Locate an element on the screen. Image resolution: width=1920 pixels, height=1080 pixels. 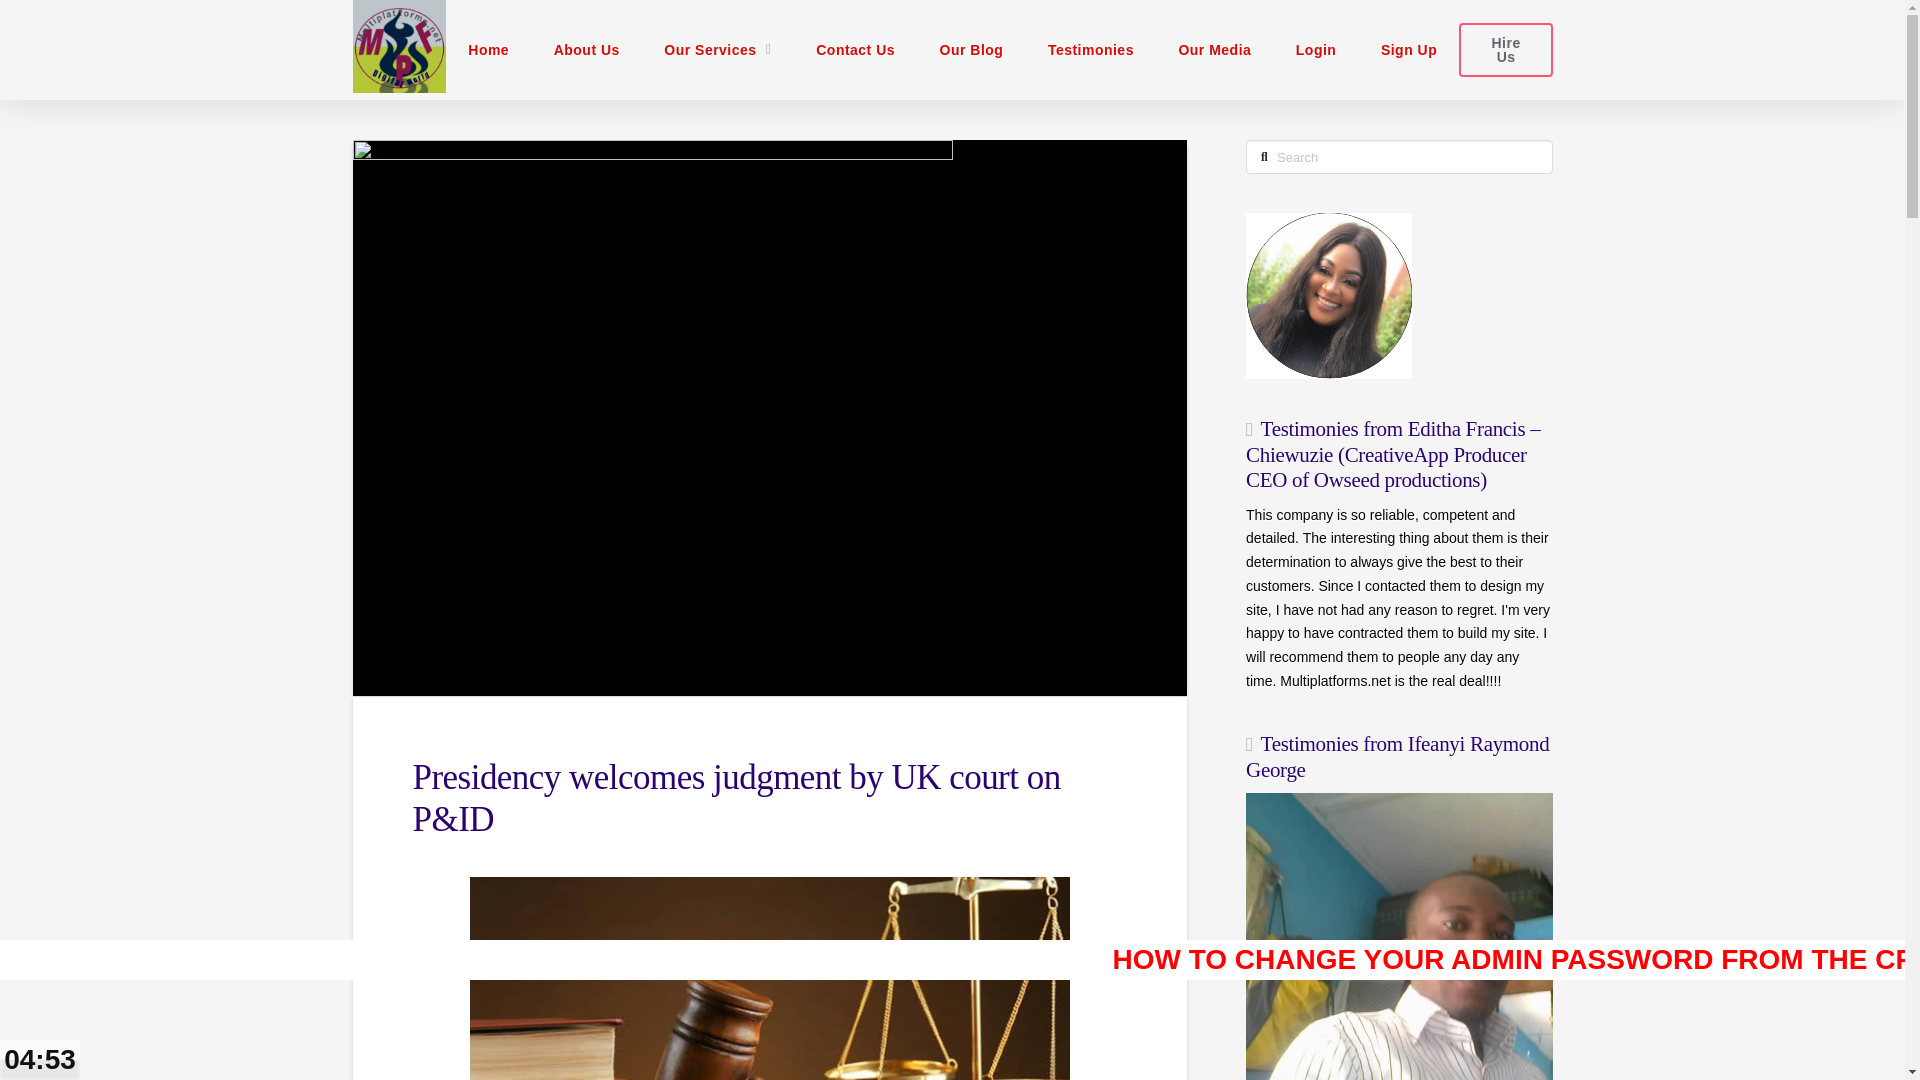
Sign Up is located at coordinates (1408, 50).